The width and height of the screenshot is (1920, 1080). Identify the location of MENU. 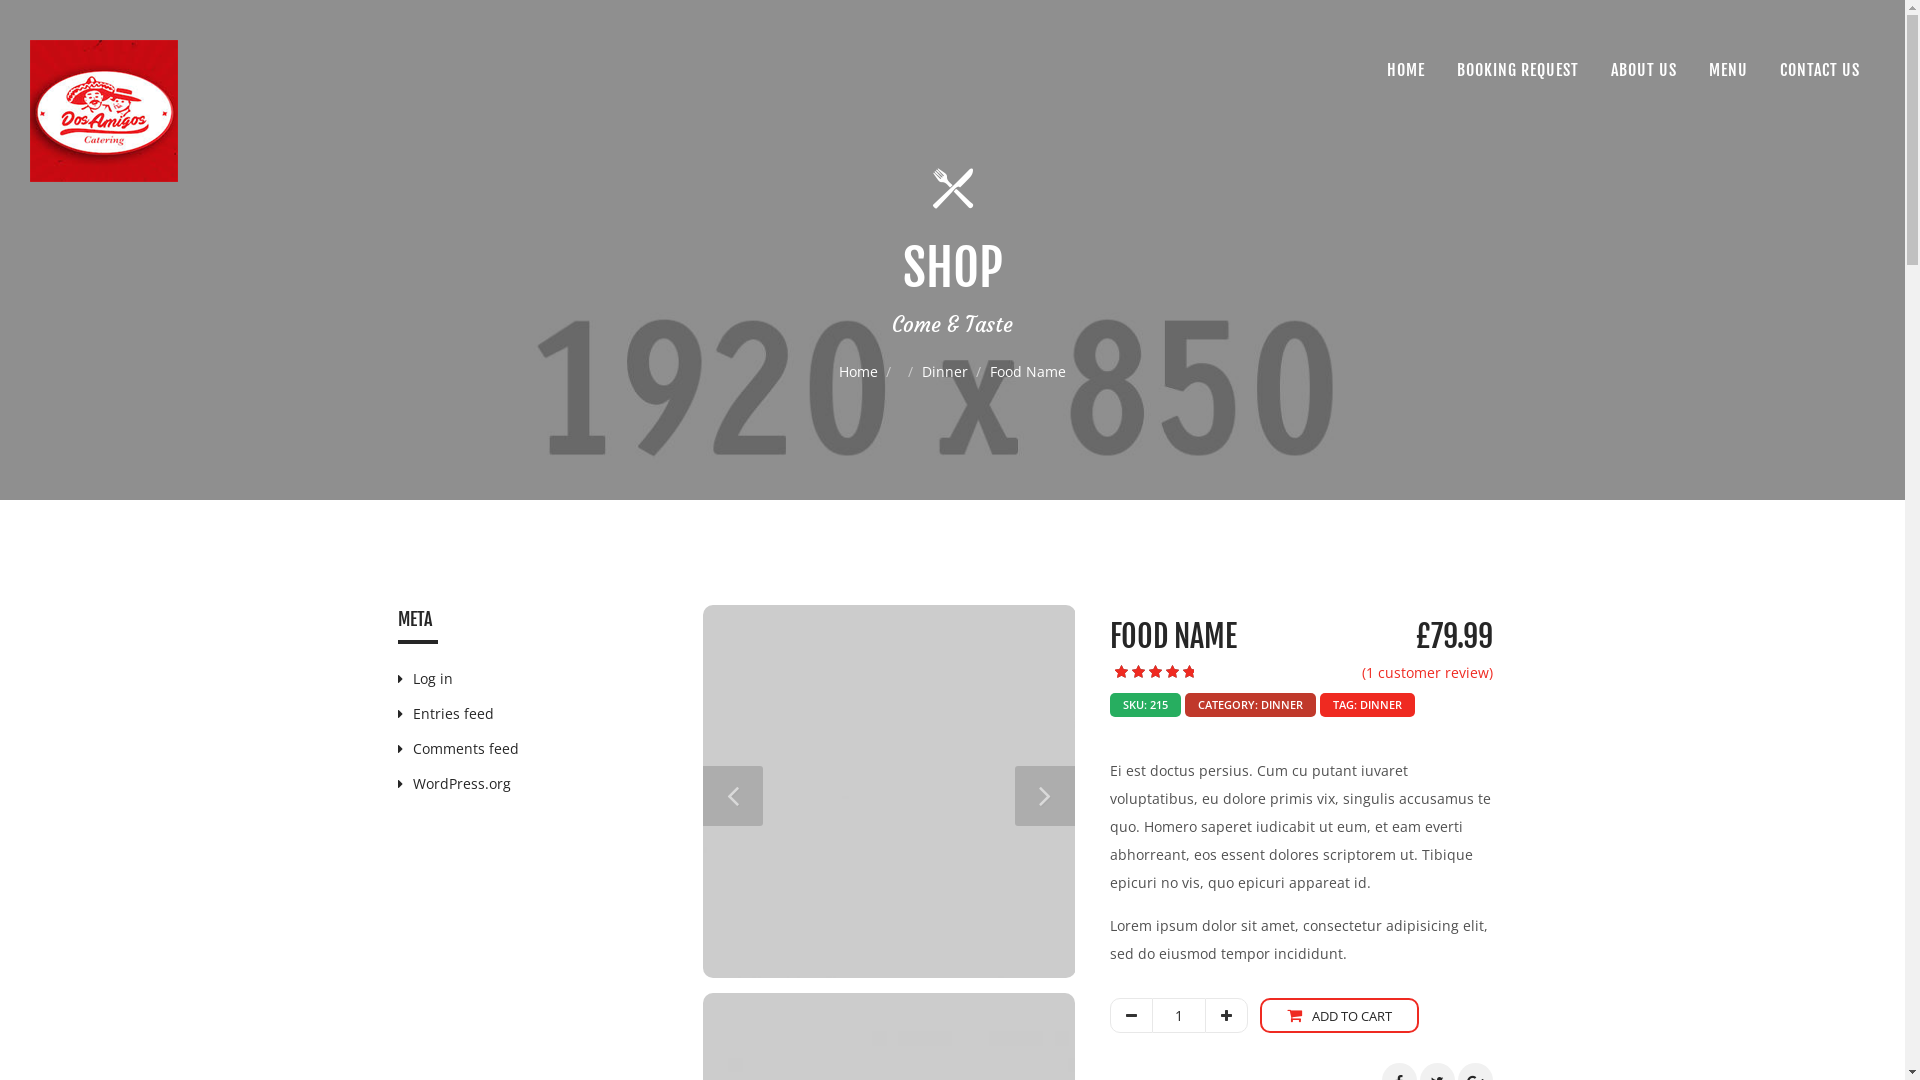
(1728, 70).